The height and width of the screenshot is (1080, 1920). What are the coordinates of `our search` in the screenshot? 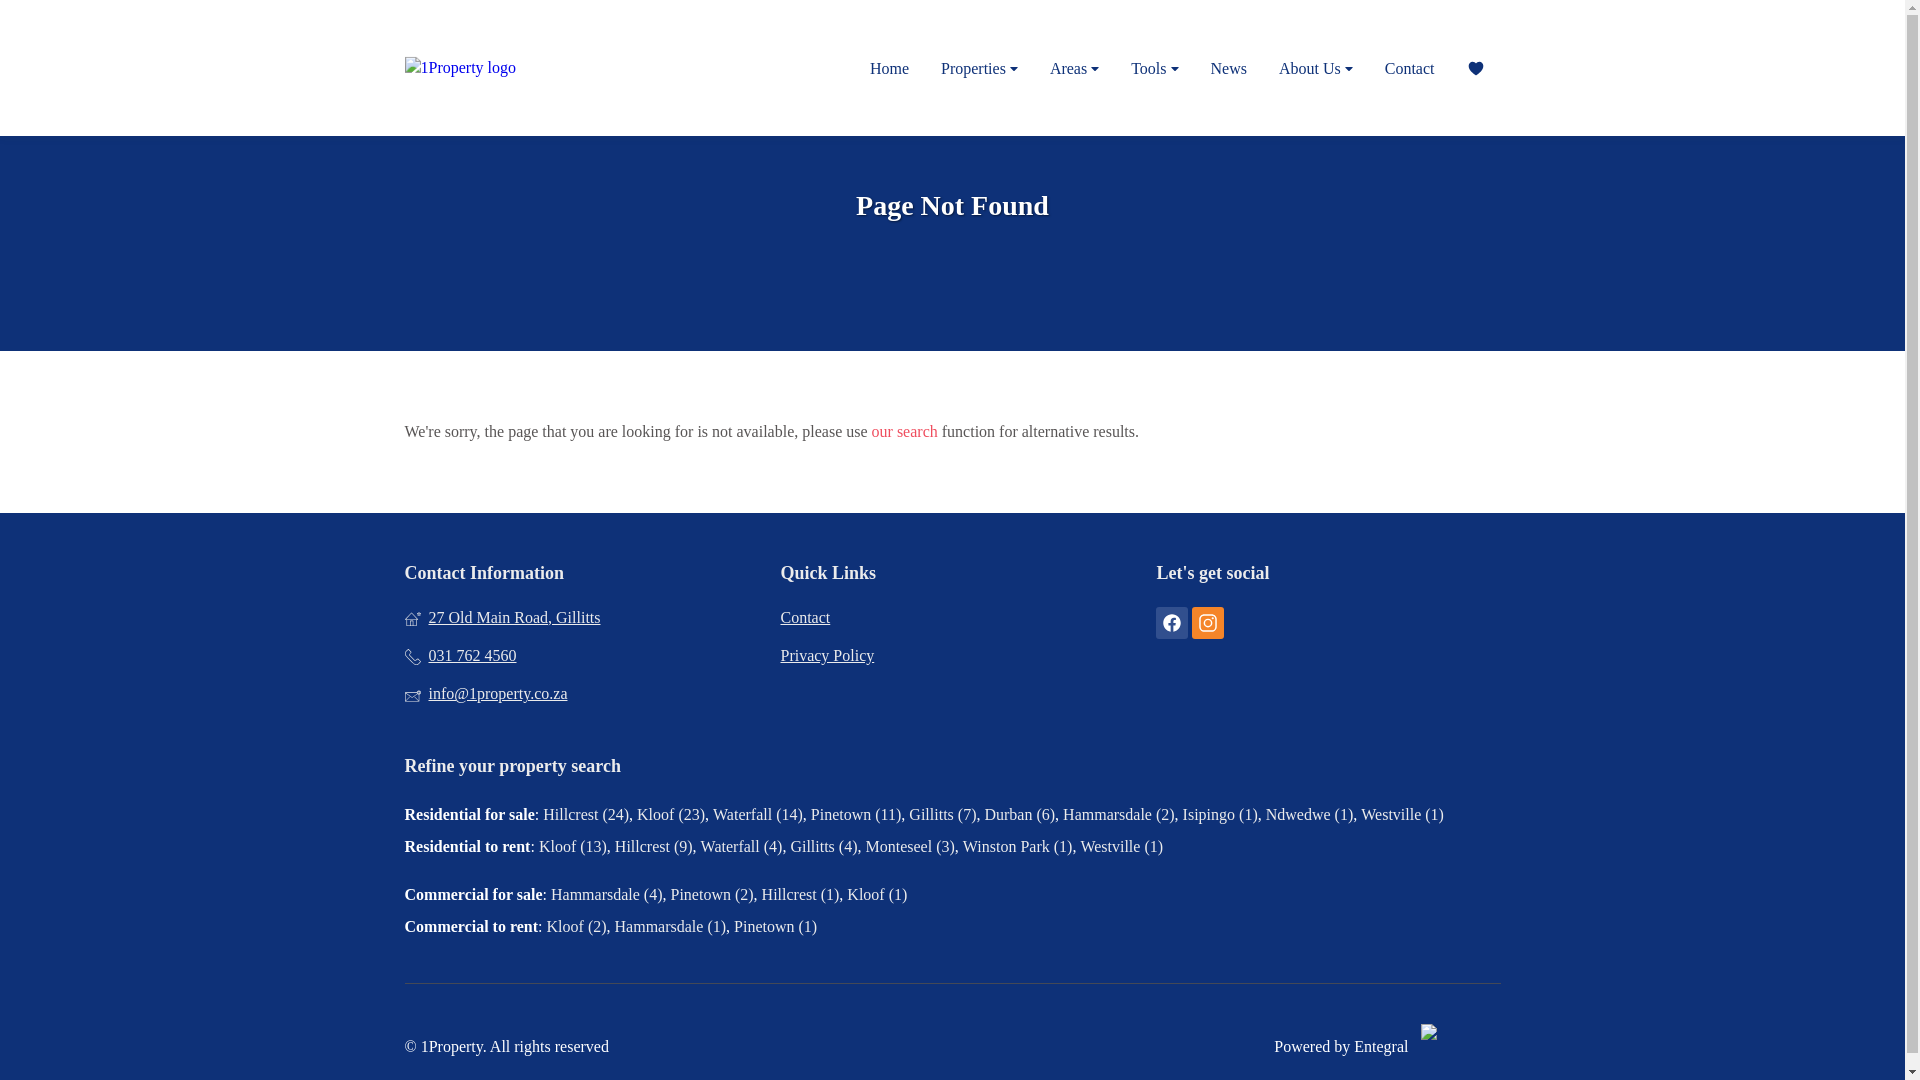 It's located at (904, 432).